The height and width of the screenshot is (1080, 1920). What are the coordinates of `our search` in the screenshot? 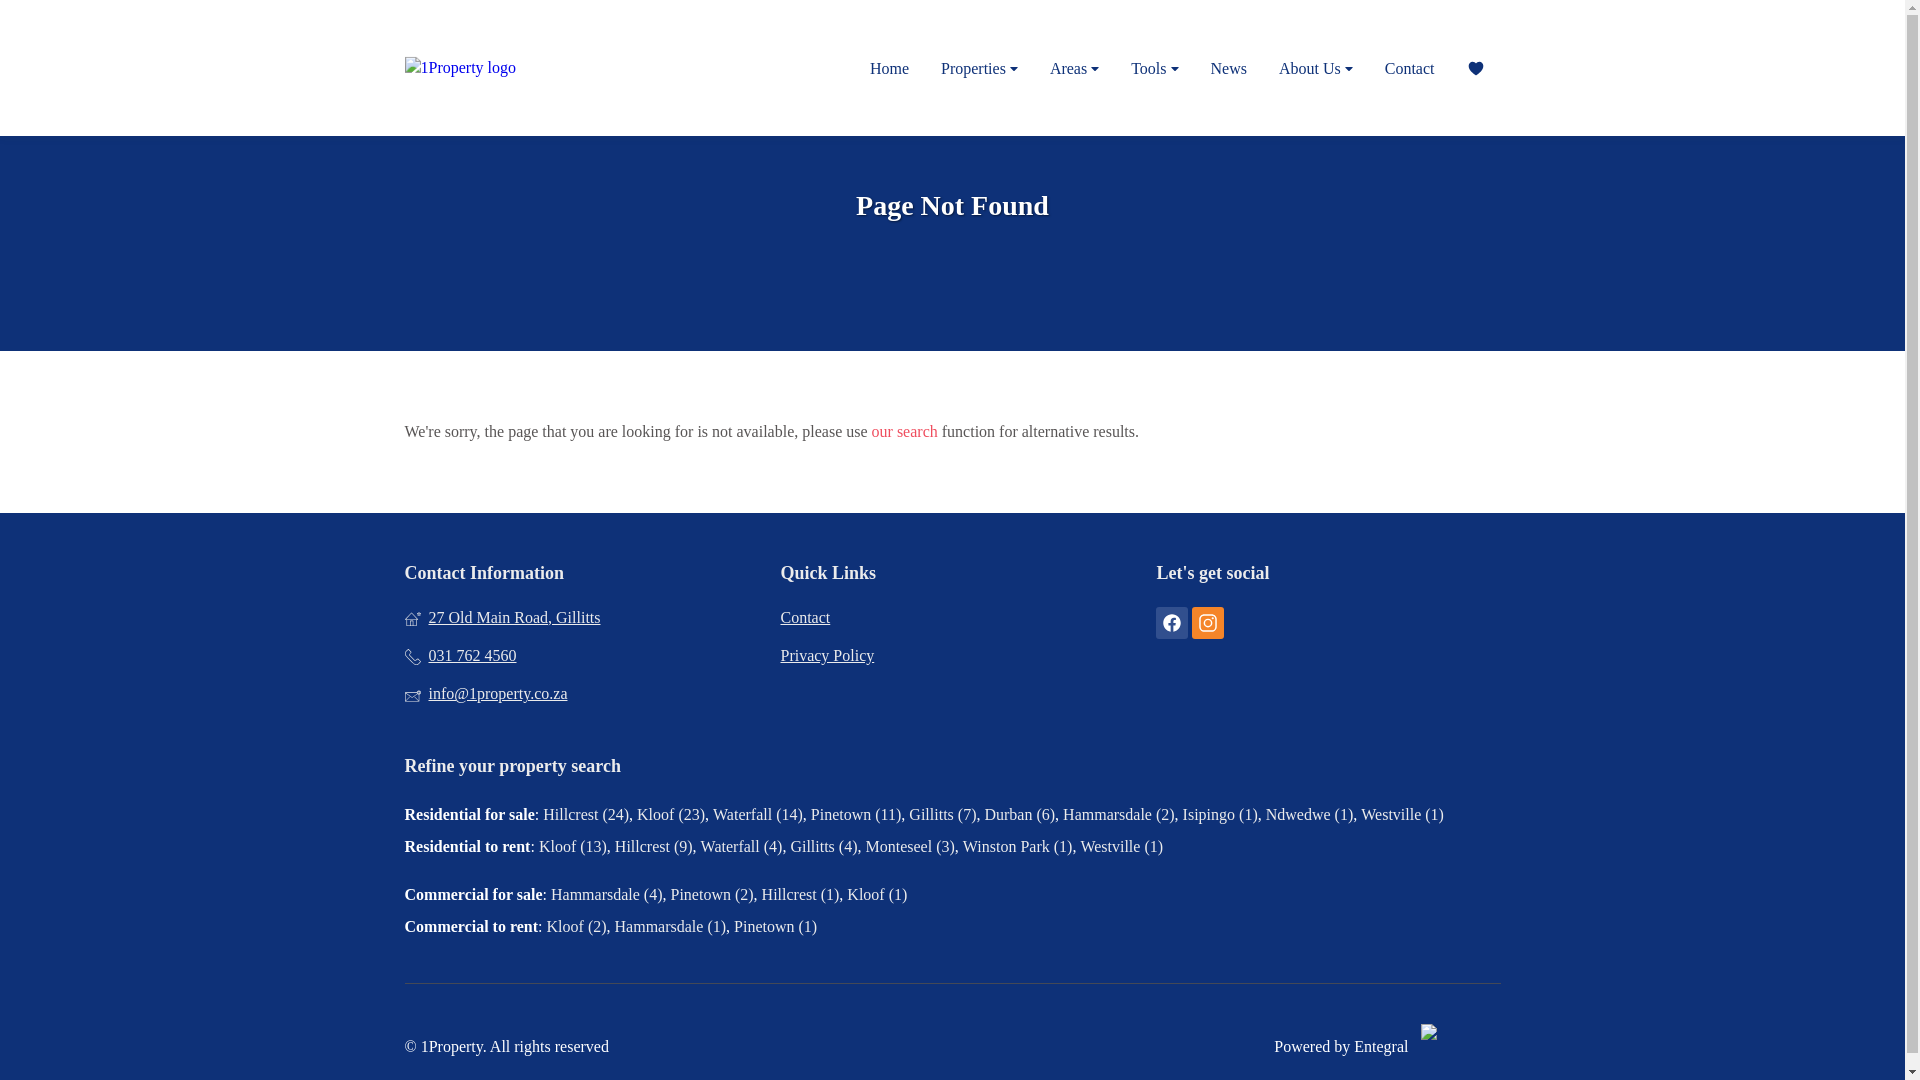 It's located at (904, 432).